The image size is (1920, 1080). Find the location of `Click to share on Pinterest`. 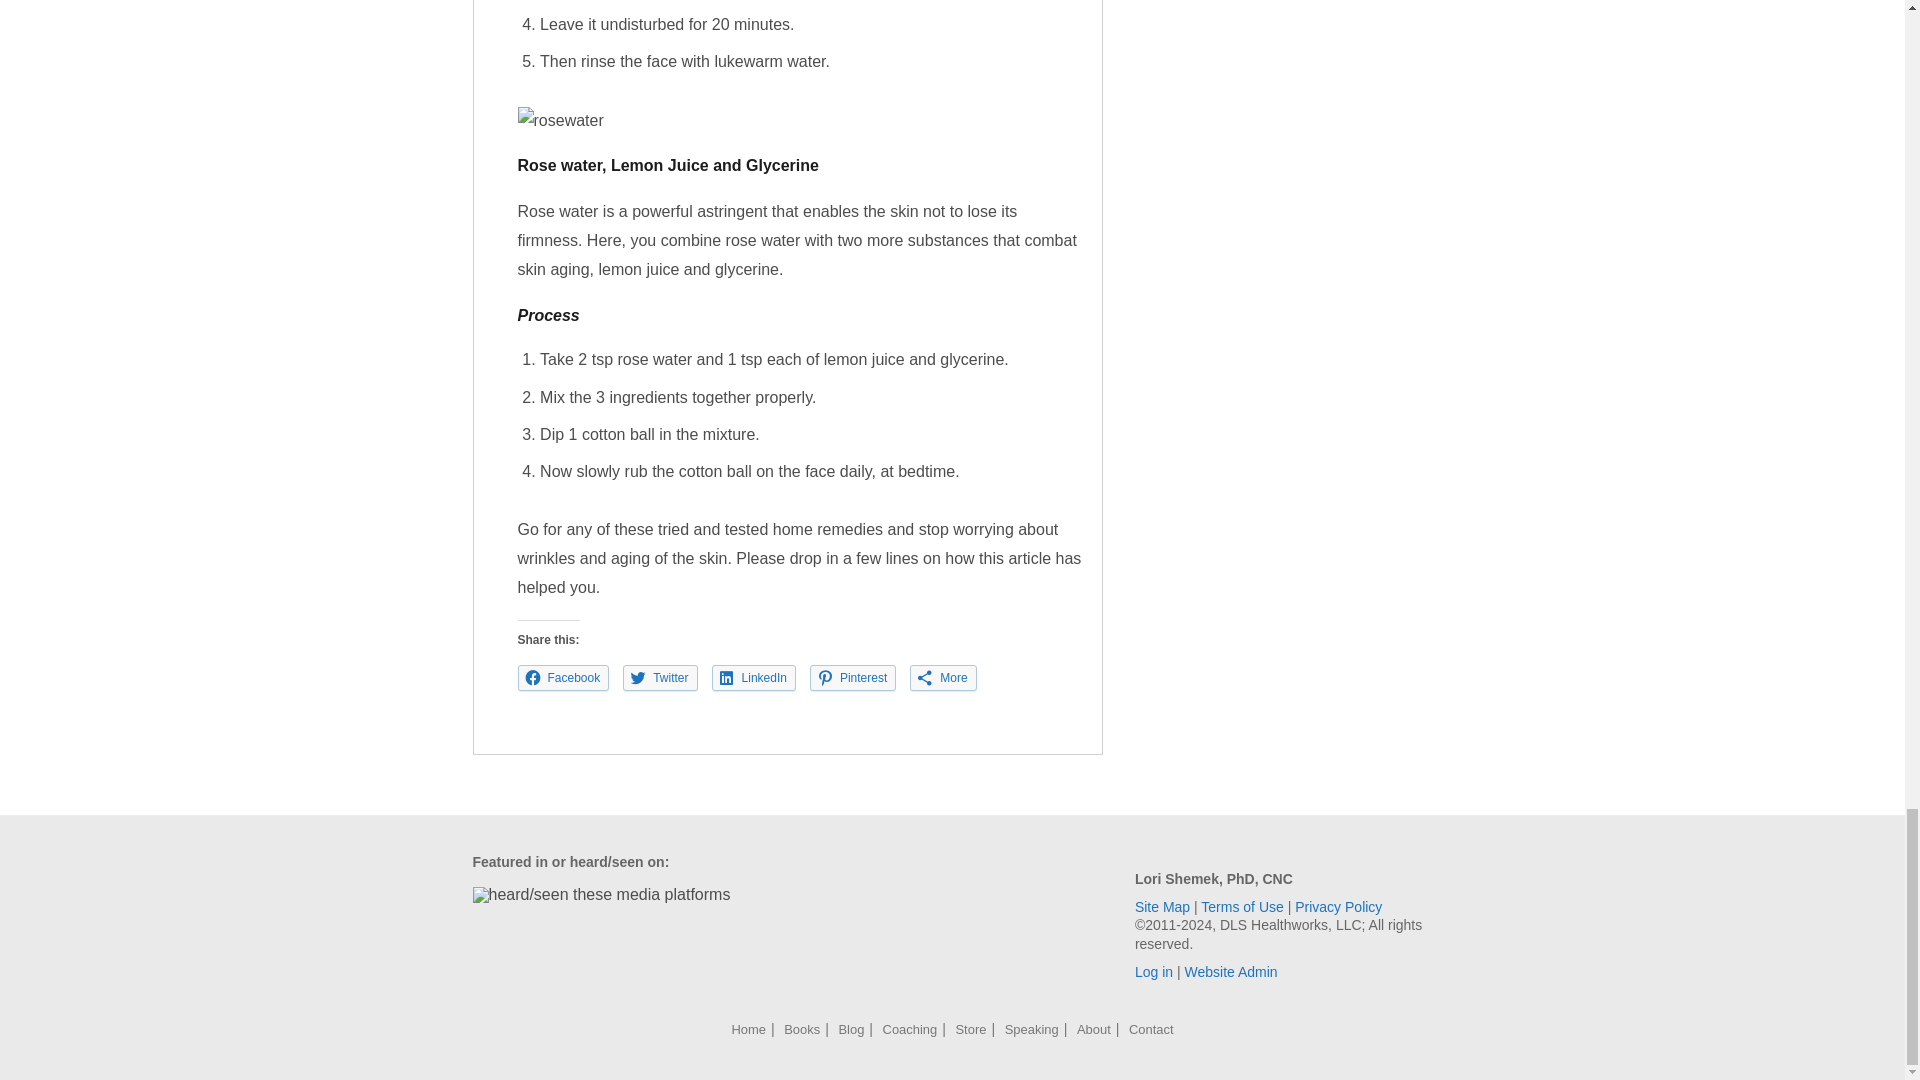

Click to share on Pinterest is located at coordinates (853, 678).